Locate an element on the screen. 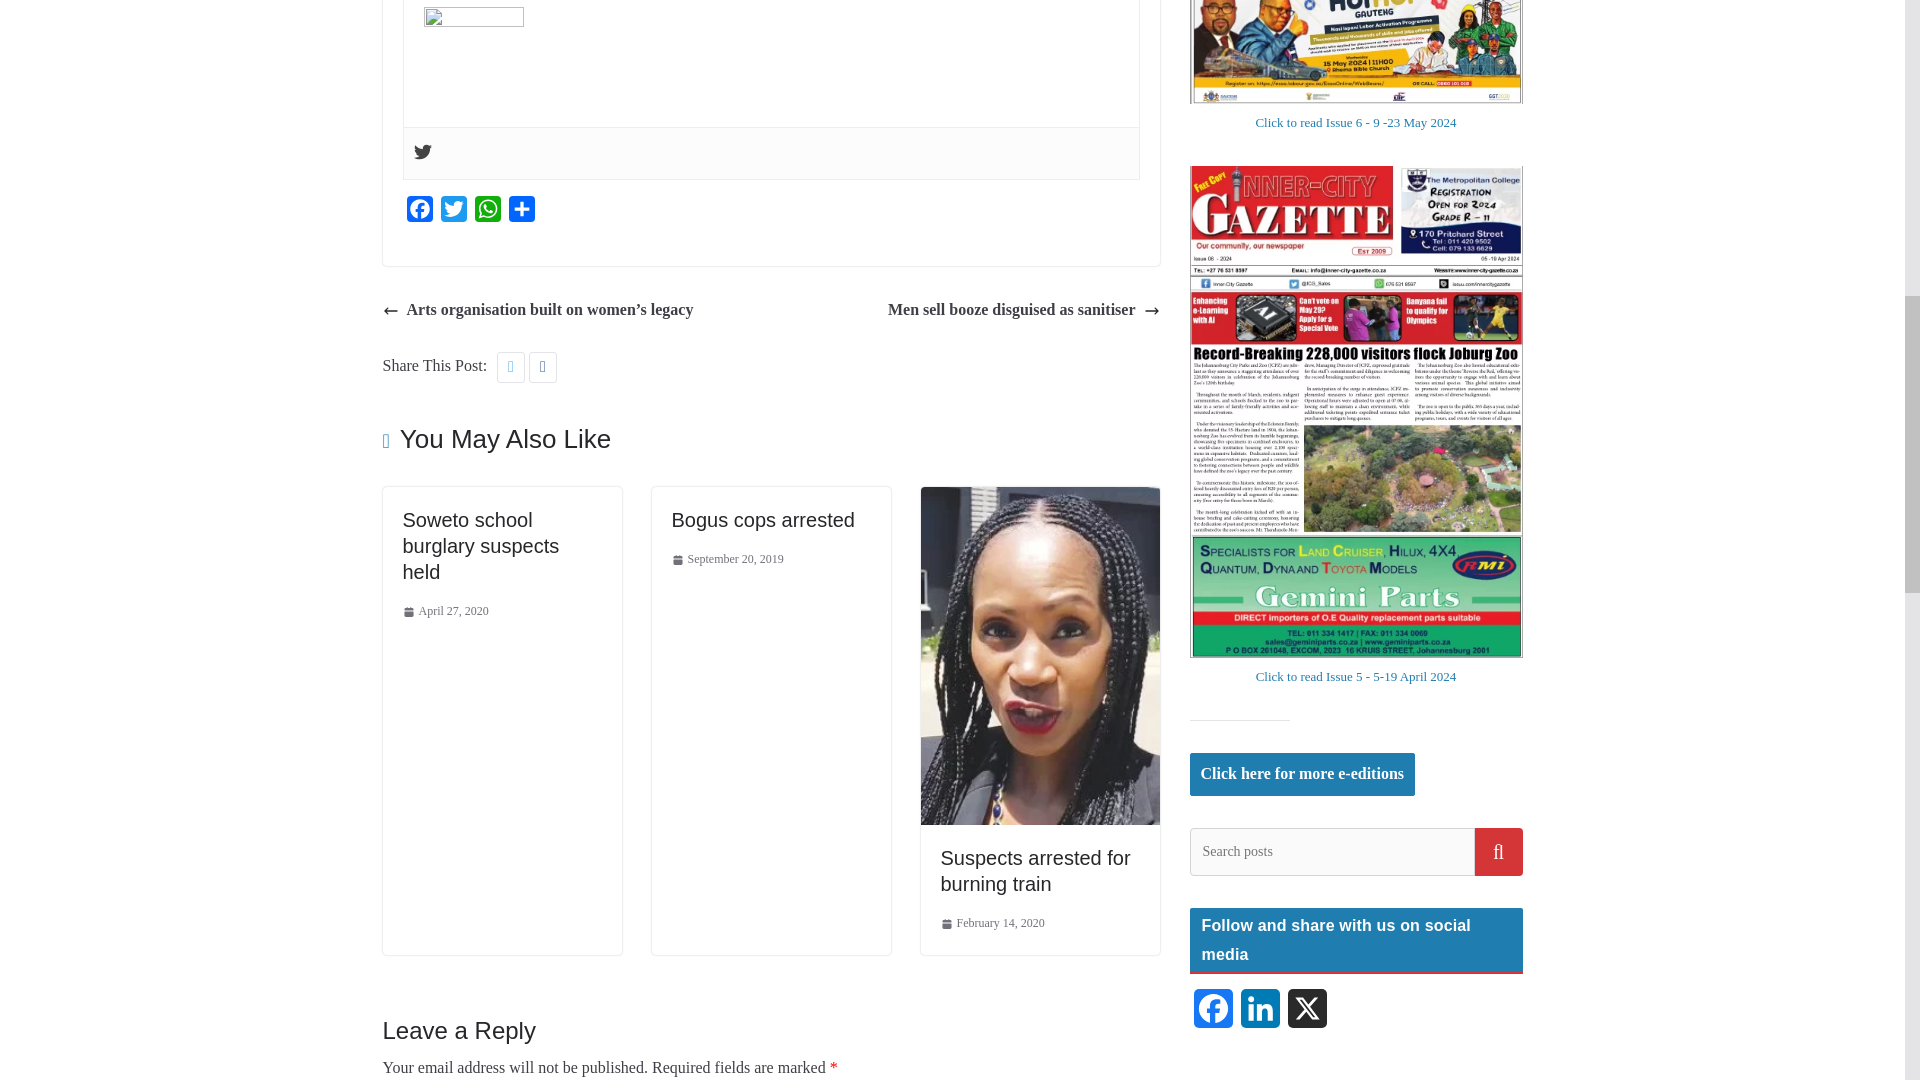 Image resolution: width=1920 pixels, height=1080 pixels. Share is located at coordinates (520, 212).